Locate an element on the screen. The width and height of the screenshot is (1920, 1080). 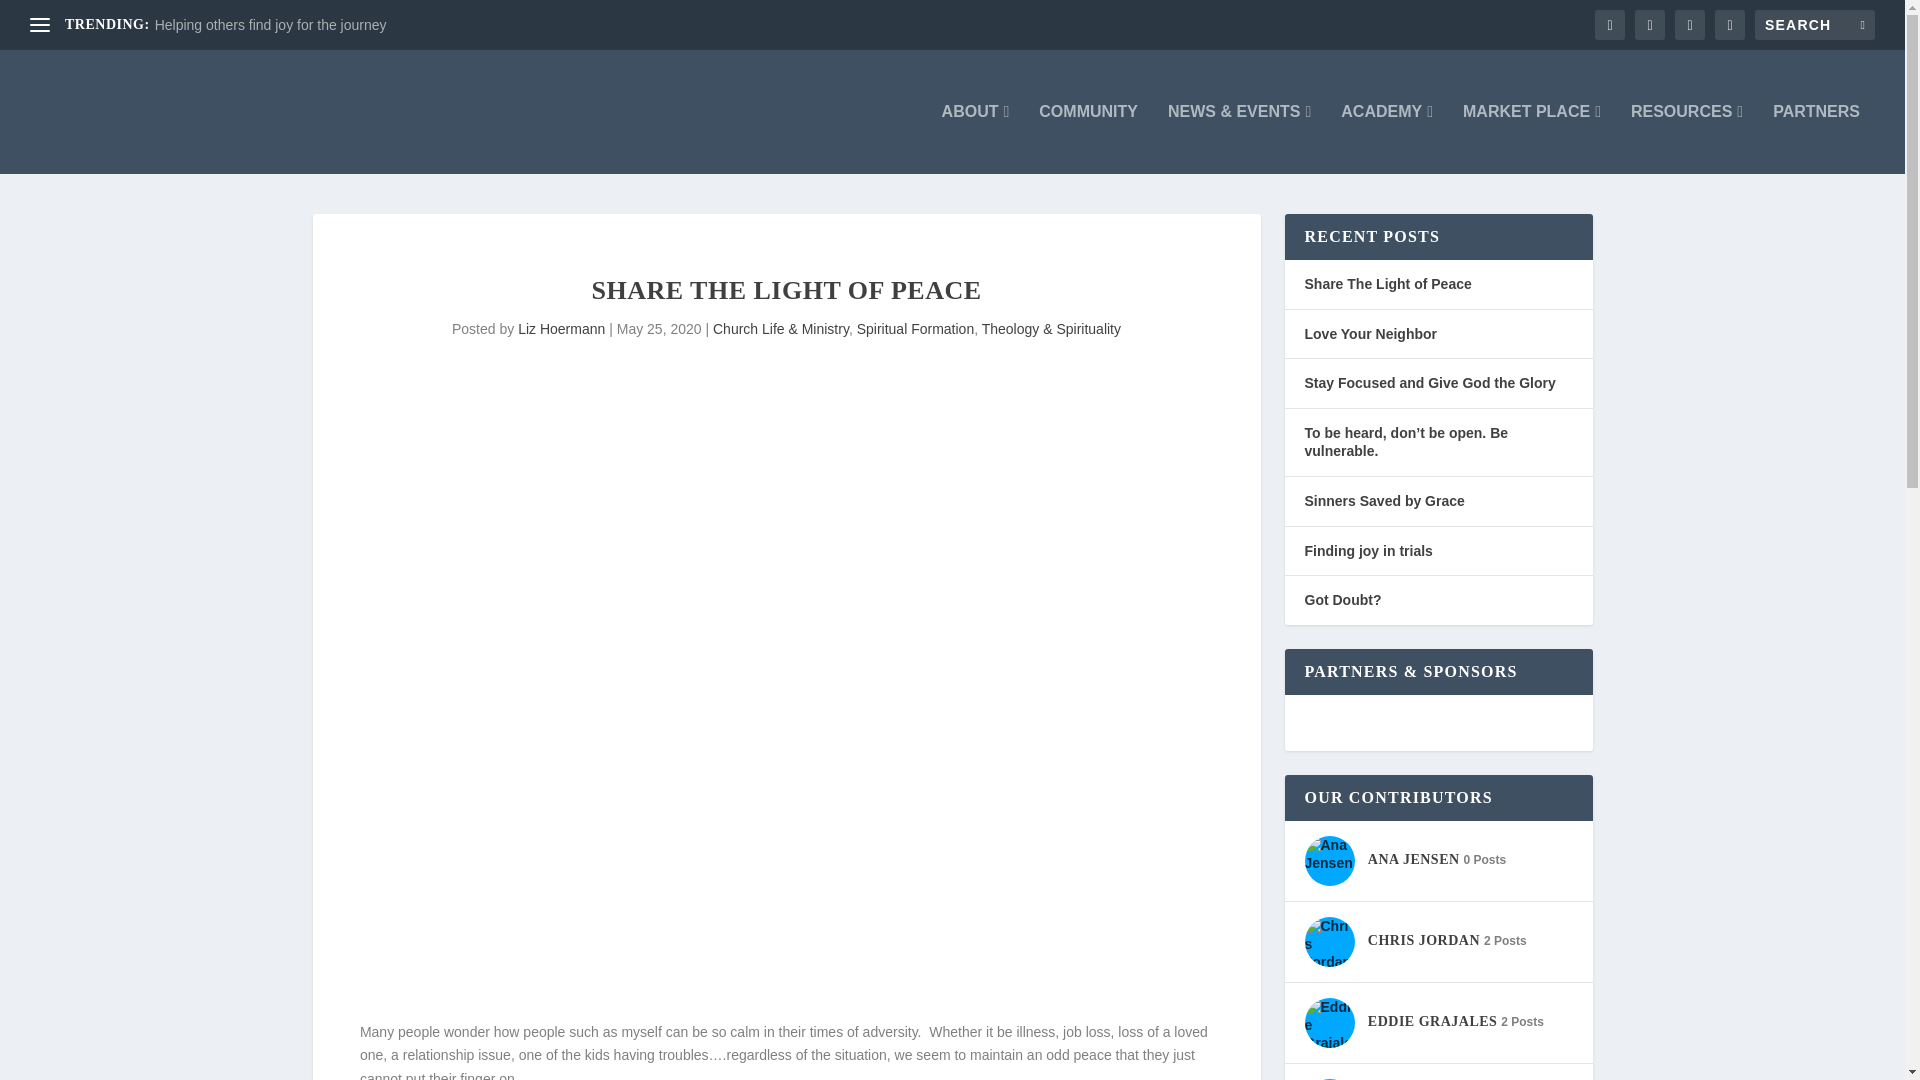
RESOURCES is located at coordinates (1686, 138).